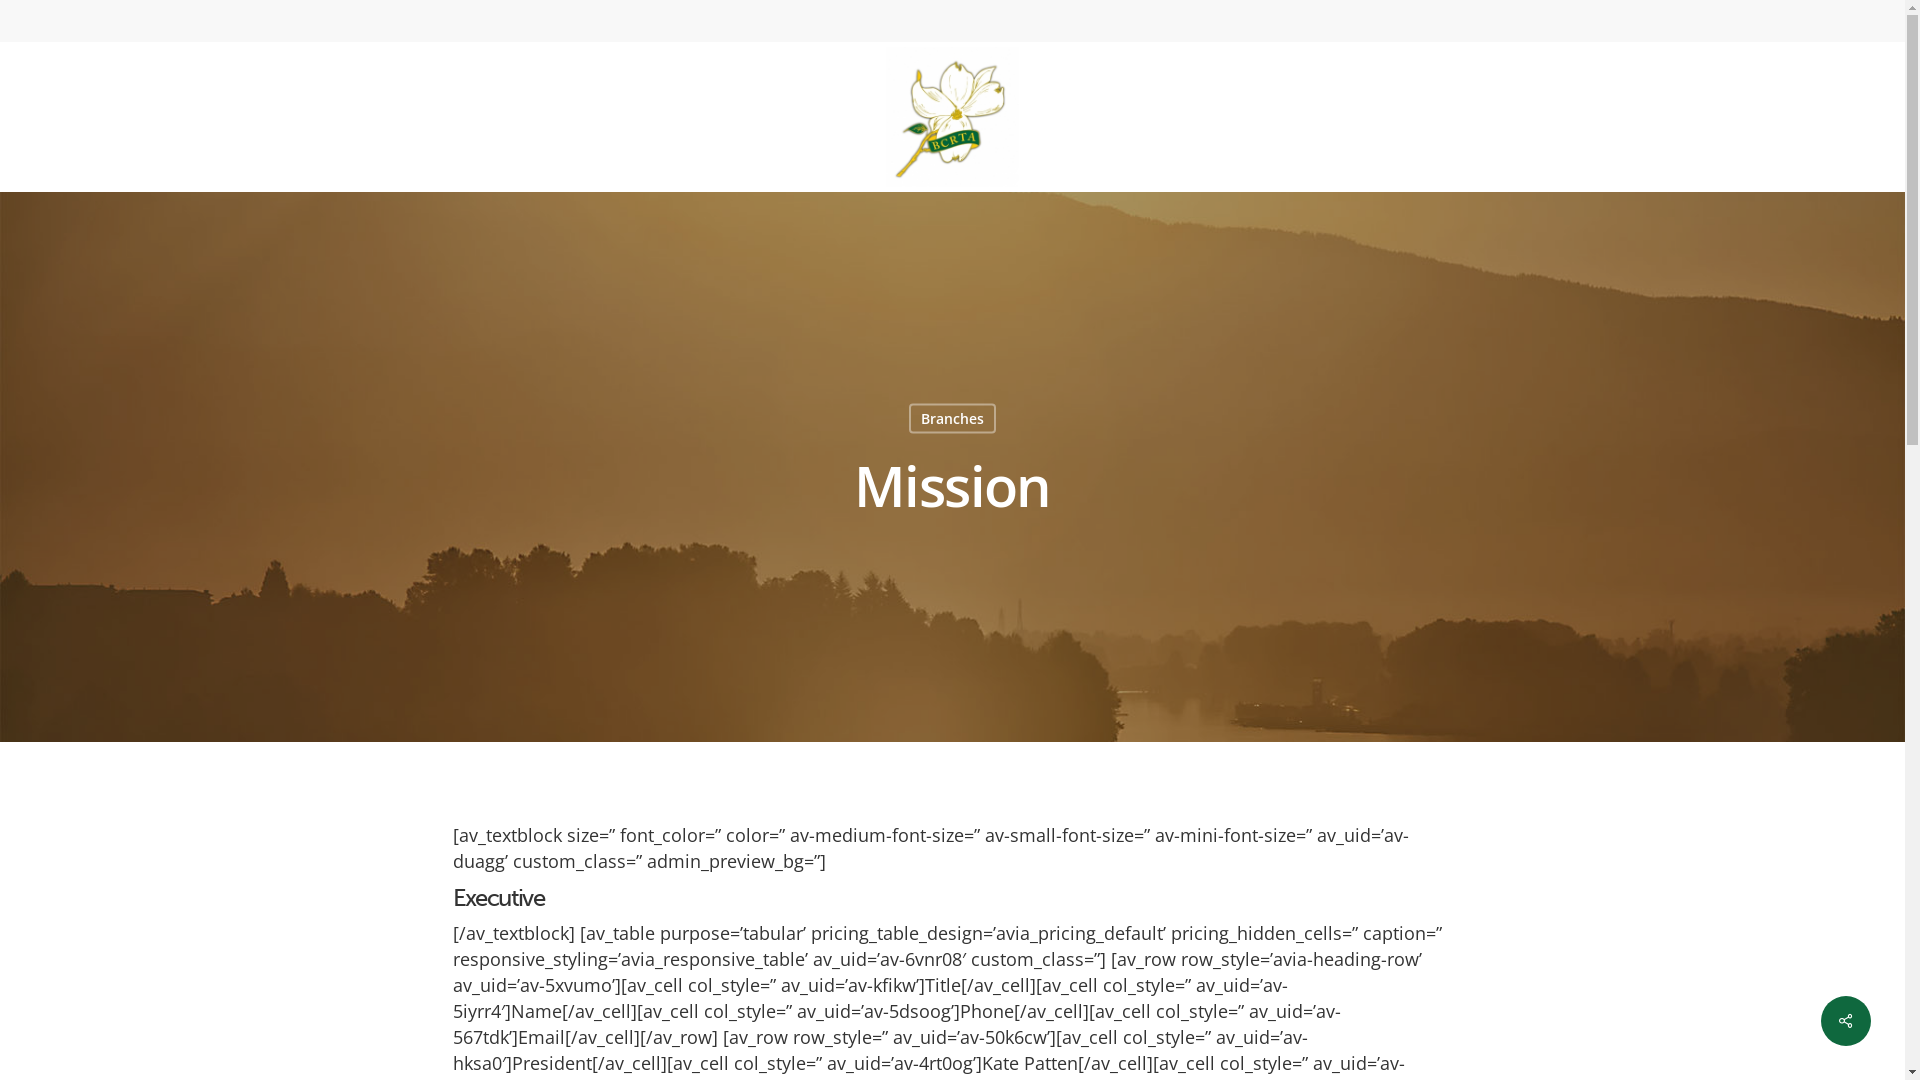 Image resolution: width=1920 pixels, height=1080 pixels. I want to click on RETIREMENT WORKSHOP FOR TEACHERS, so click(1456, 714).